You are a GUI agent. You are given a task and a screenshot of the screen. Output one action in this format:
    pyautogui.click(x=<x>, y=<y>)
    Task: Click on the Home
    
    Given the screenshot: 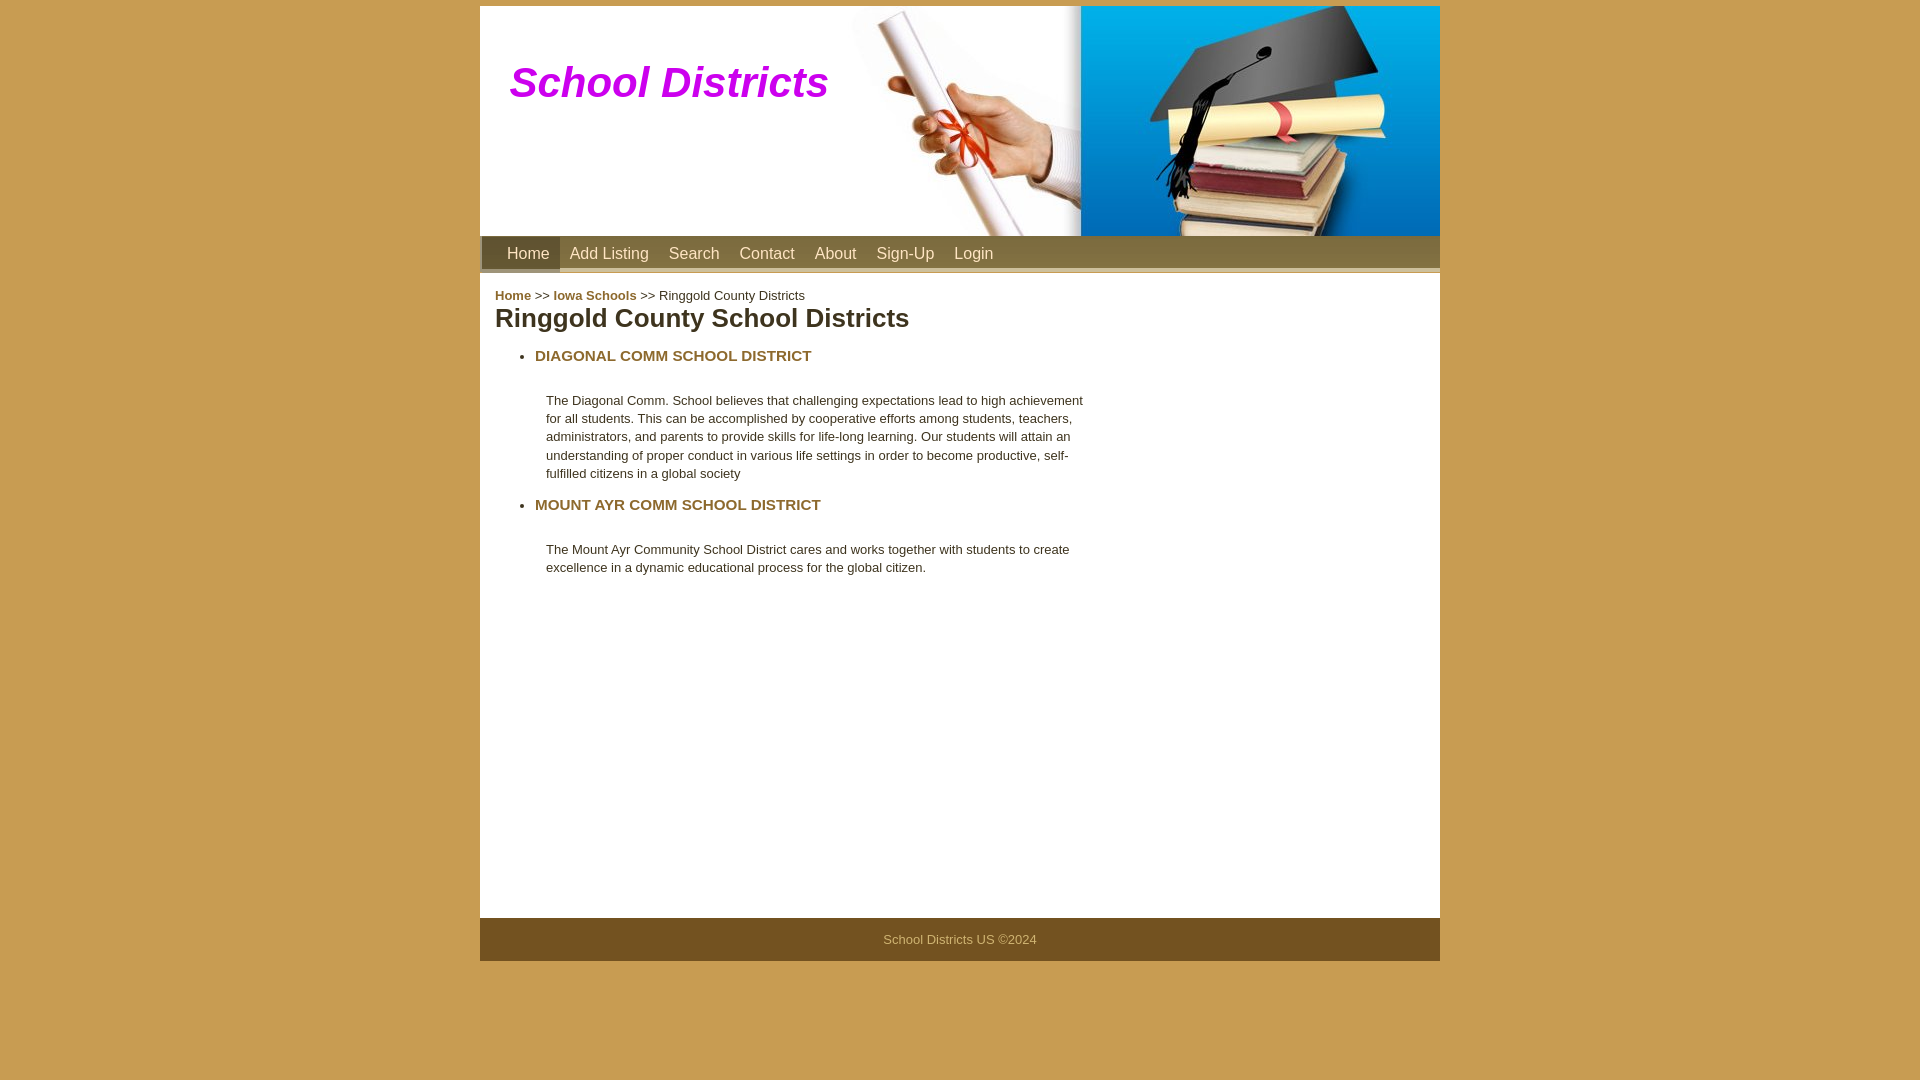 What is the action you would take?
    pyautogui.click(x=513, y=296)
    